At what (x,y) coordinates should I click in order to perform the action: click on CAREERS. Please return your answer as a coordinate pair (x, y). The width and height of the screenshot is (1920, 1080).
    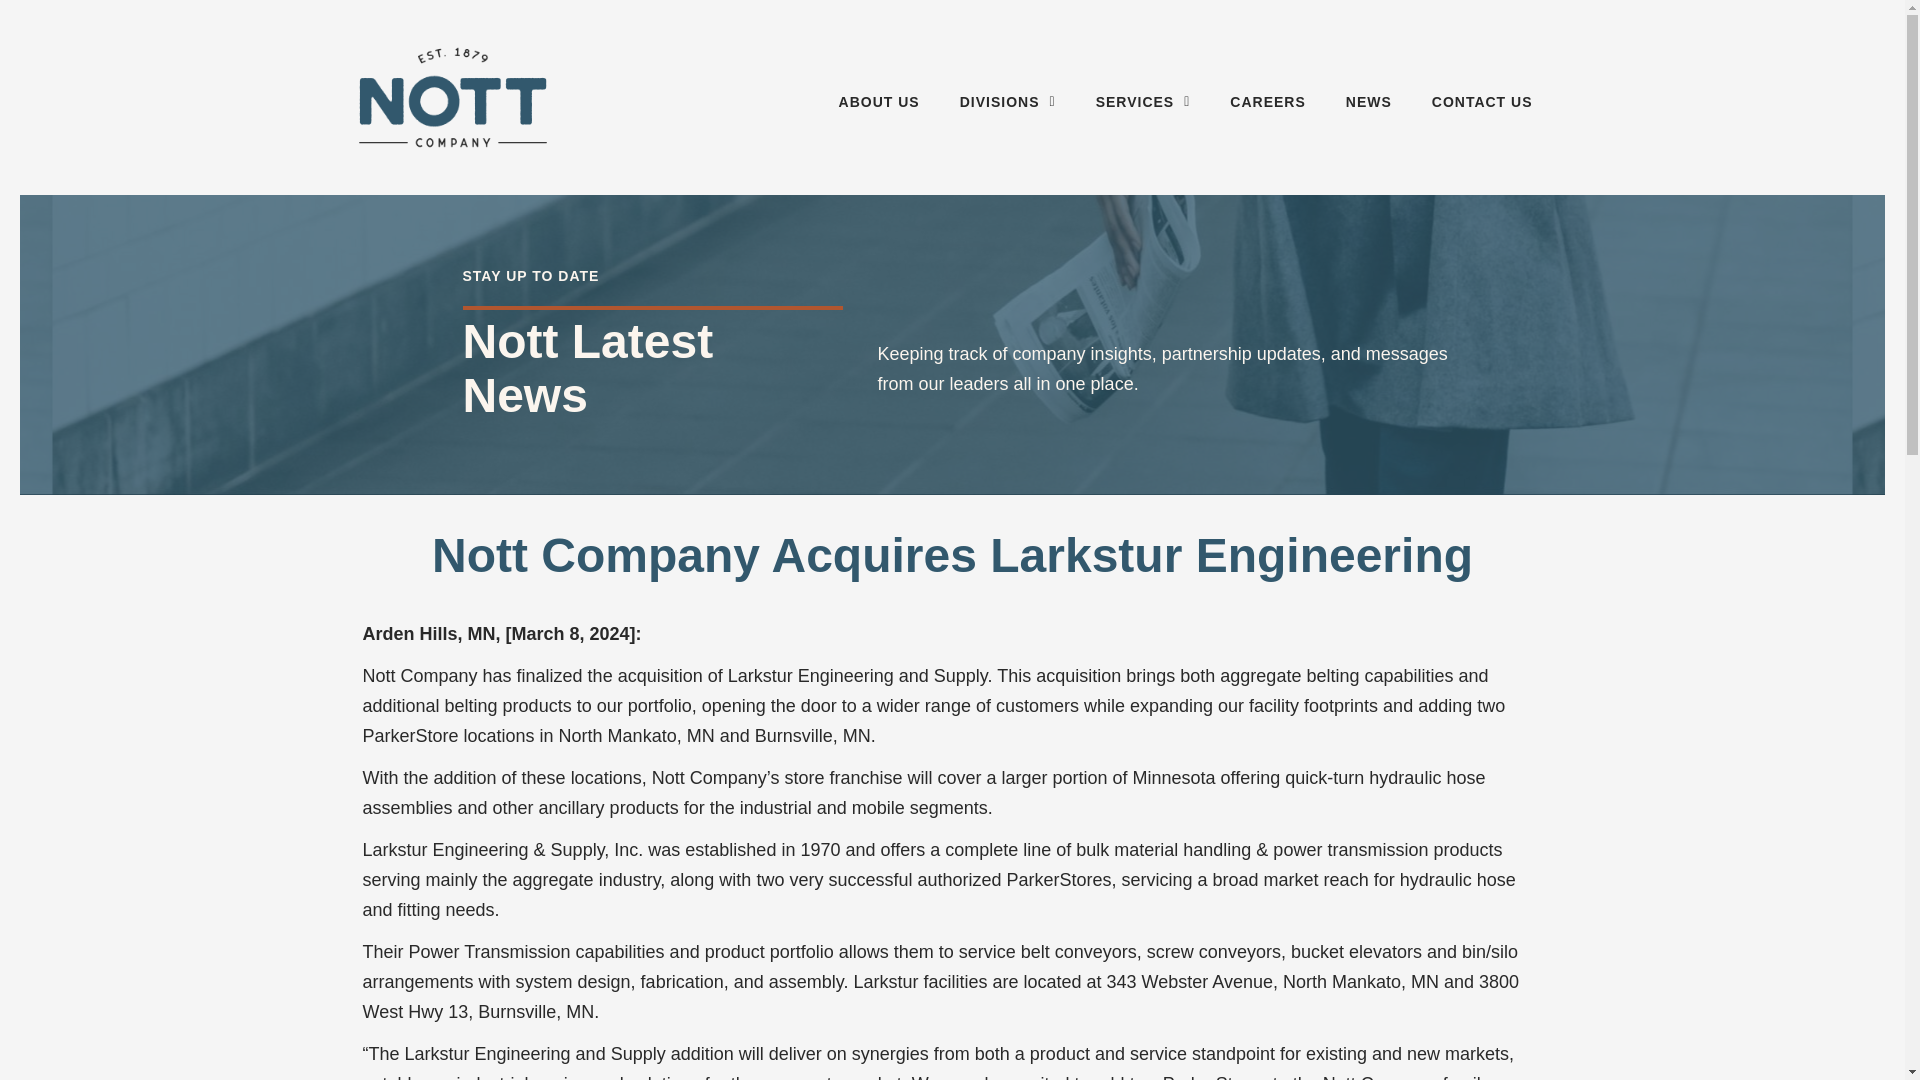
    Looking at the image, I should click on (1266, 102).